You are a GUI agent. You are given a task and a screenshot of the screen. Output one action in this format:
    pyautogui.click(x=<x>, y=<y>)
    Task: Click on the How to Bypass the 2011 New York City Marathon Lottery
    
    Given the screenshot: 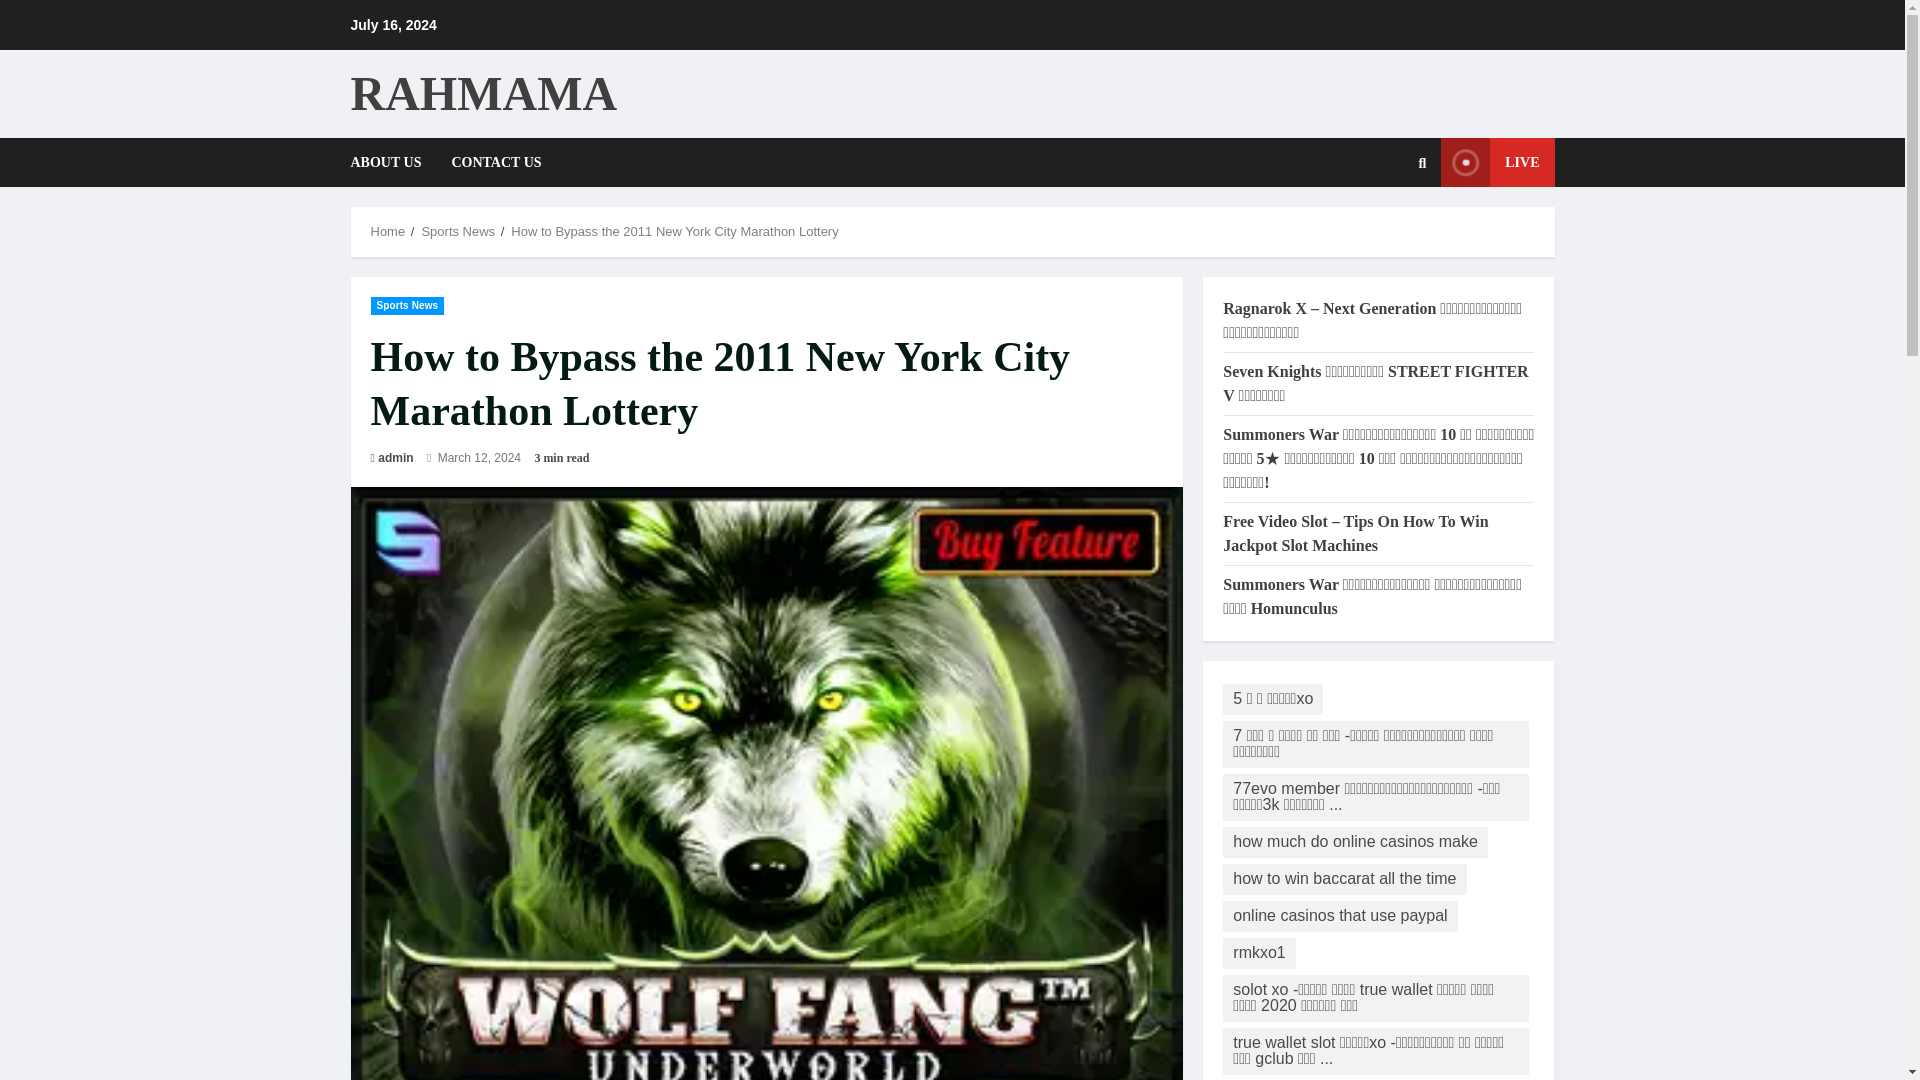 What is the action you would take?
    pyautogui.click(x=674, y=230)
    